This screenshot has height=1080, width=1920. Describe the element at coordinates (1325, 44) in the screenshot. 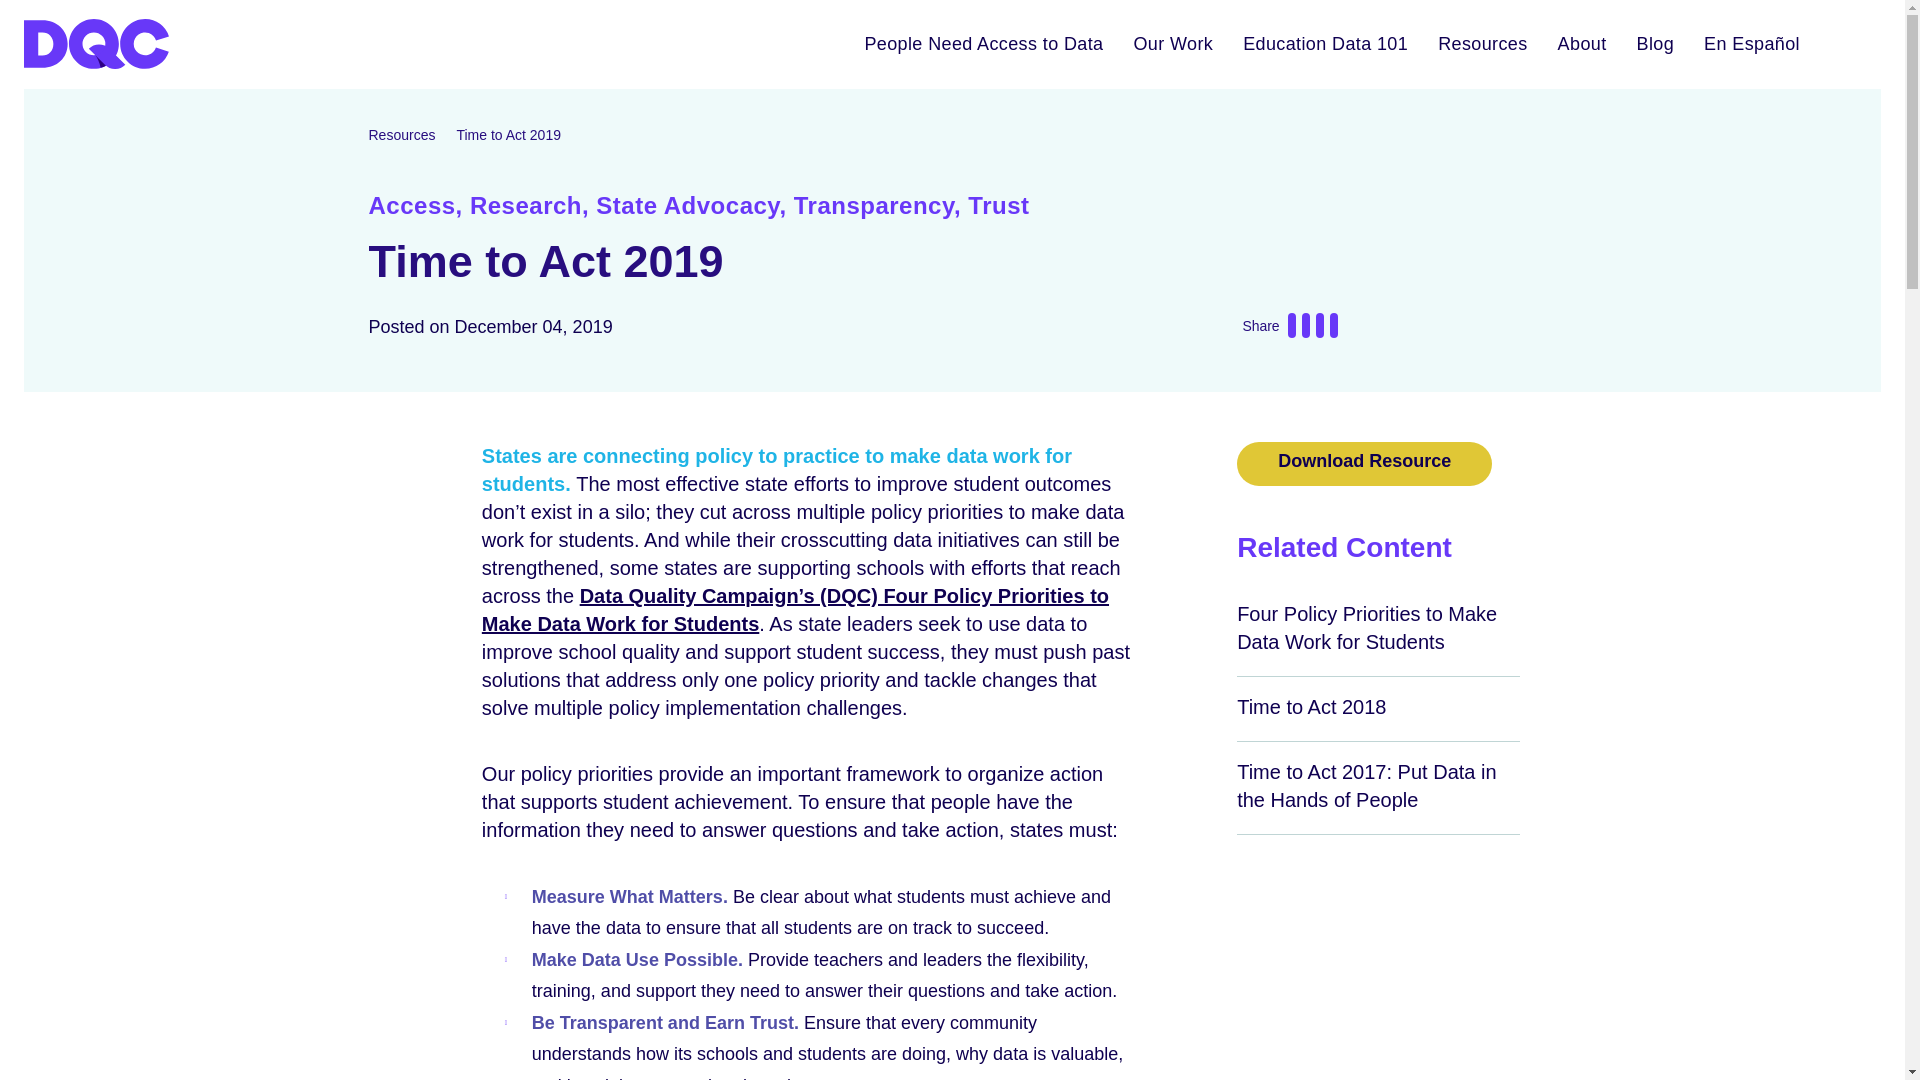

I see `Why Education Data?` at that location.